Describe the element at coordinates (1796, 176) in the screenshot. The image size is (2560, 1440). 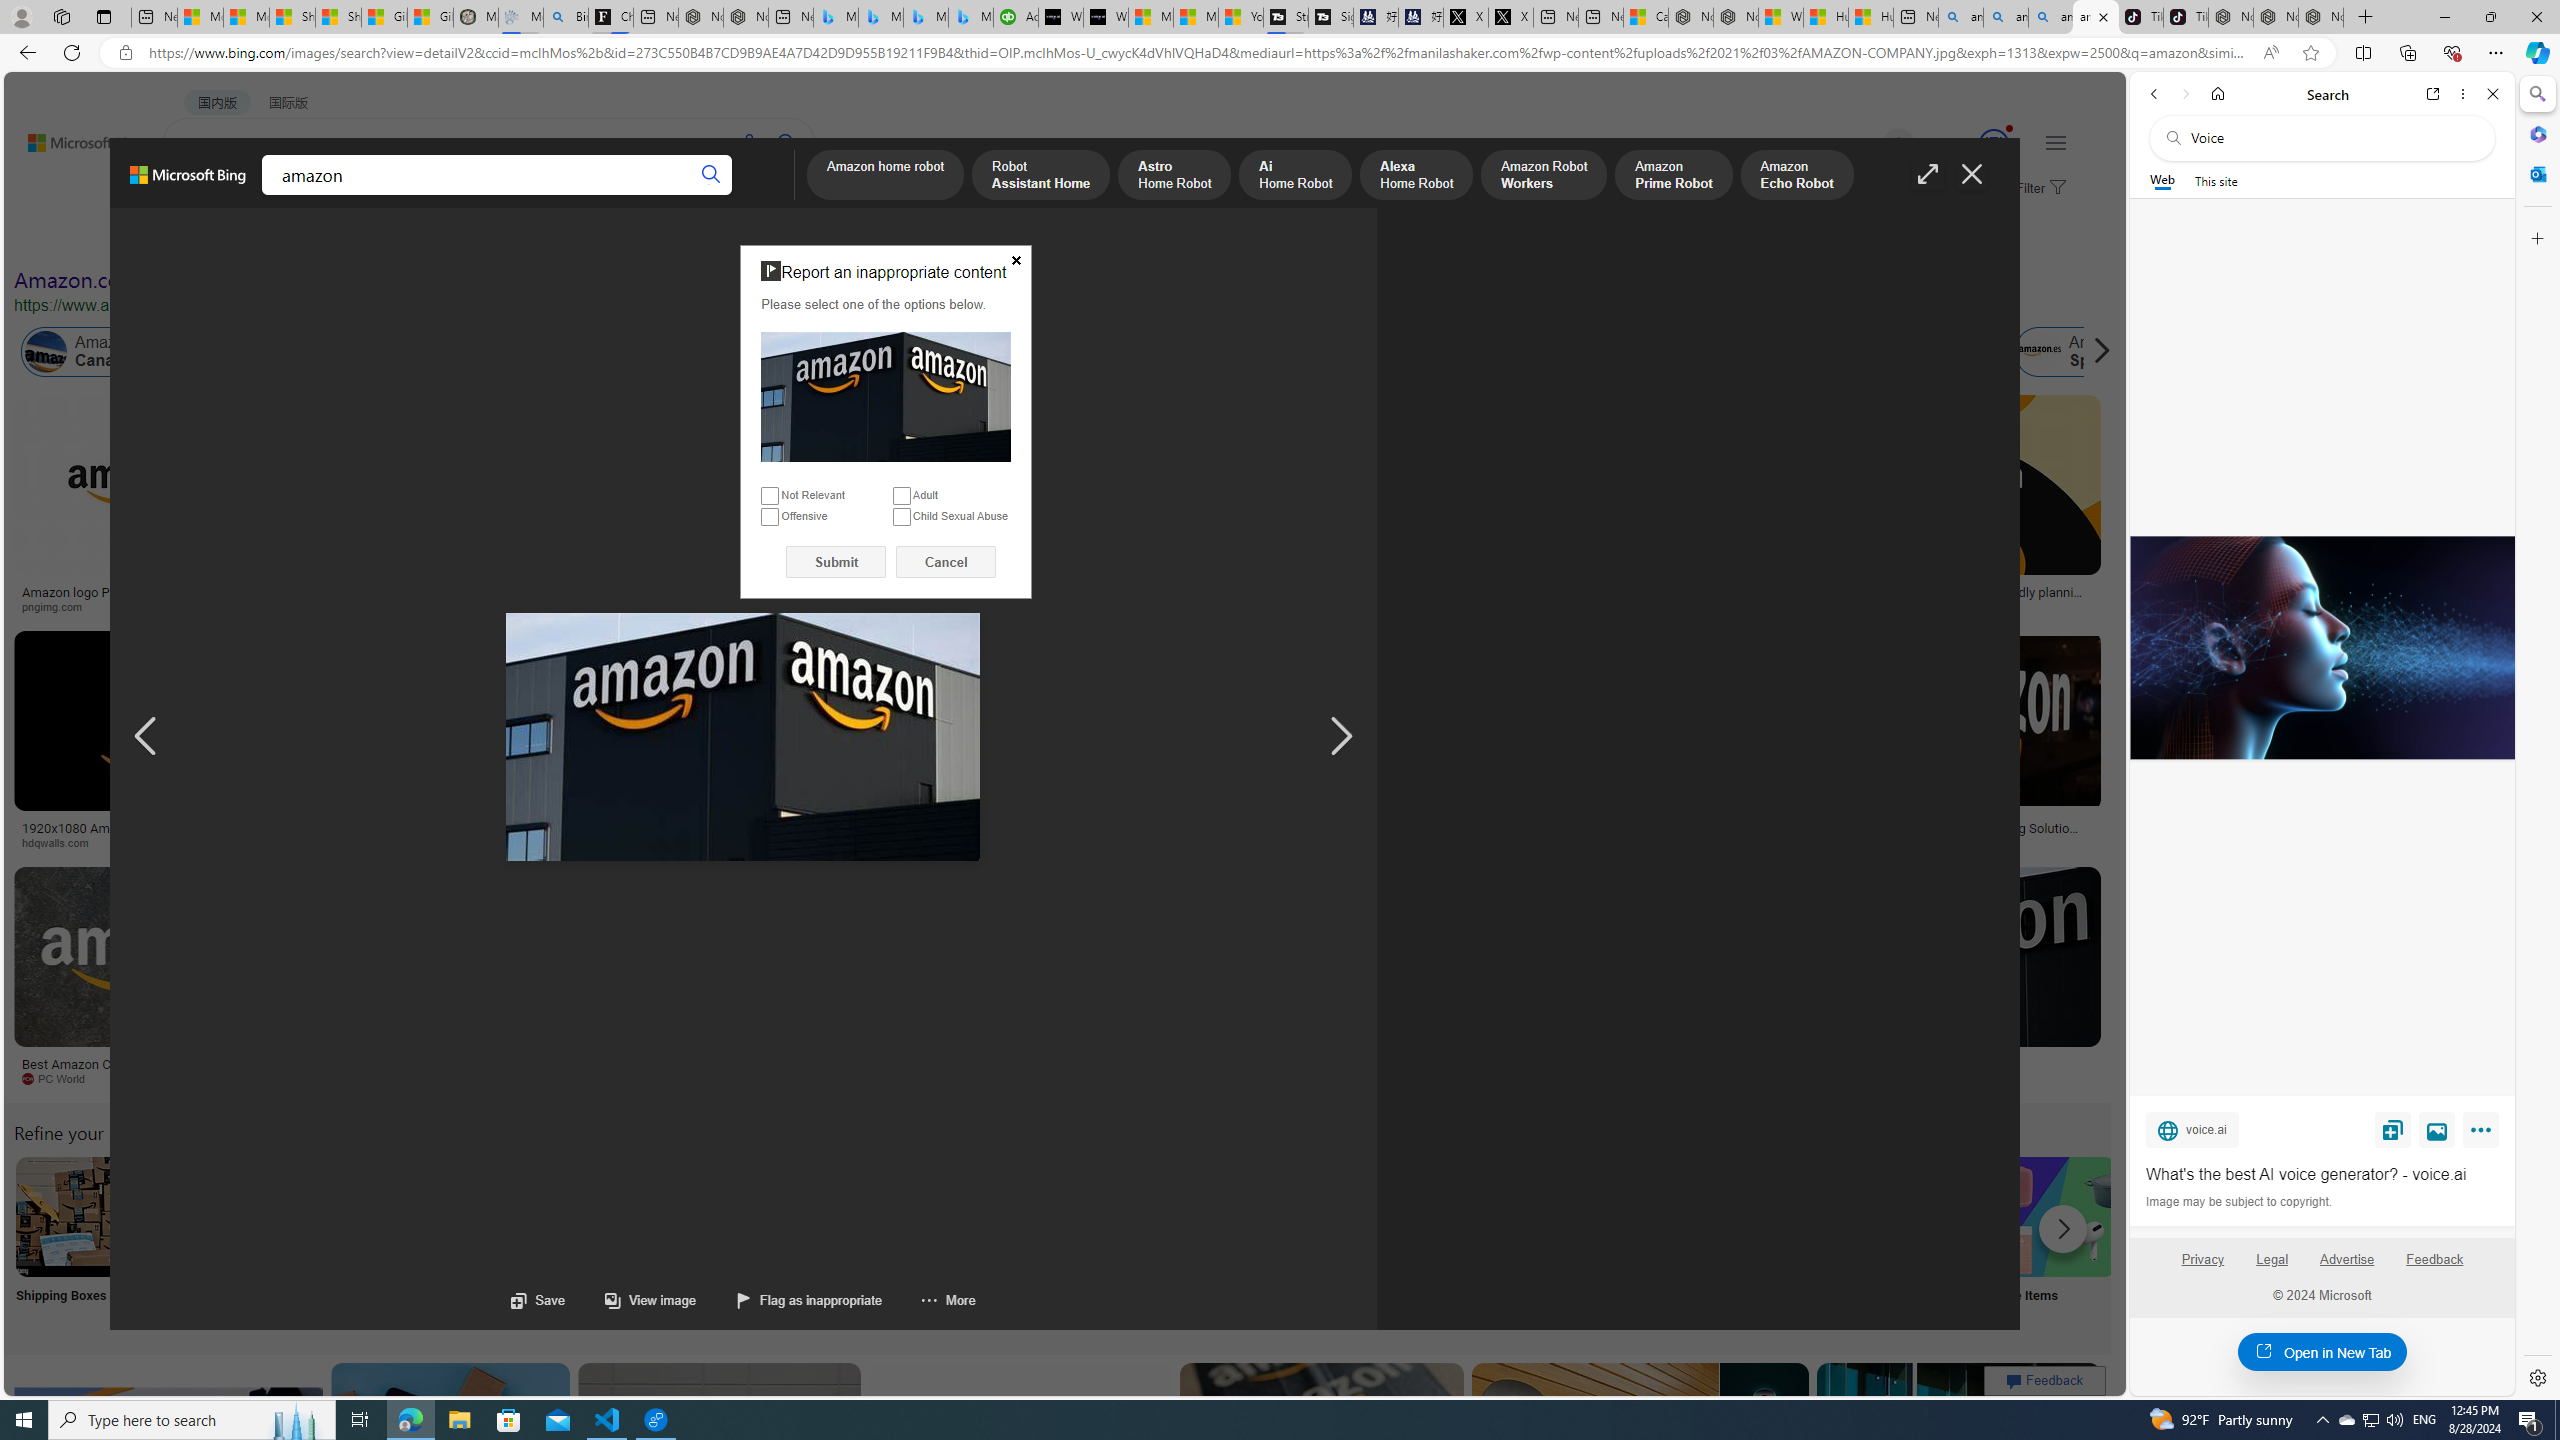
I see `Amazon Echo Robot` at that location.